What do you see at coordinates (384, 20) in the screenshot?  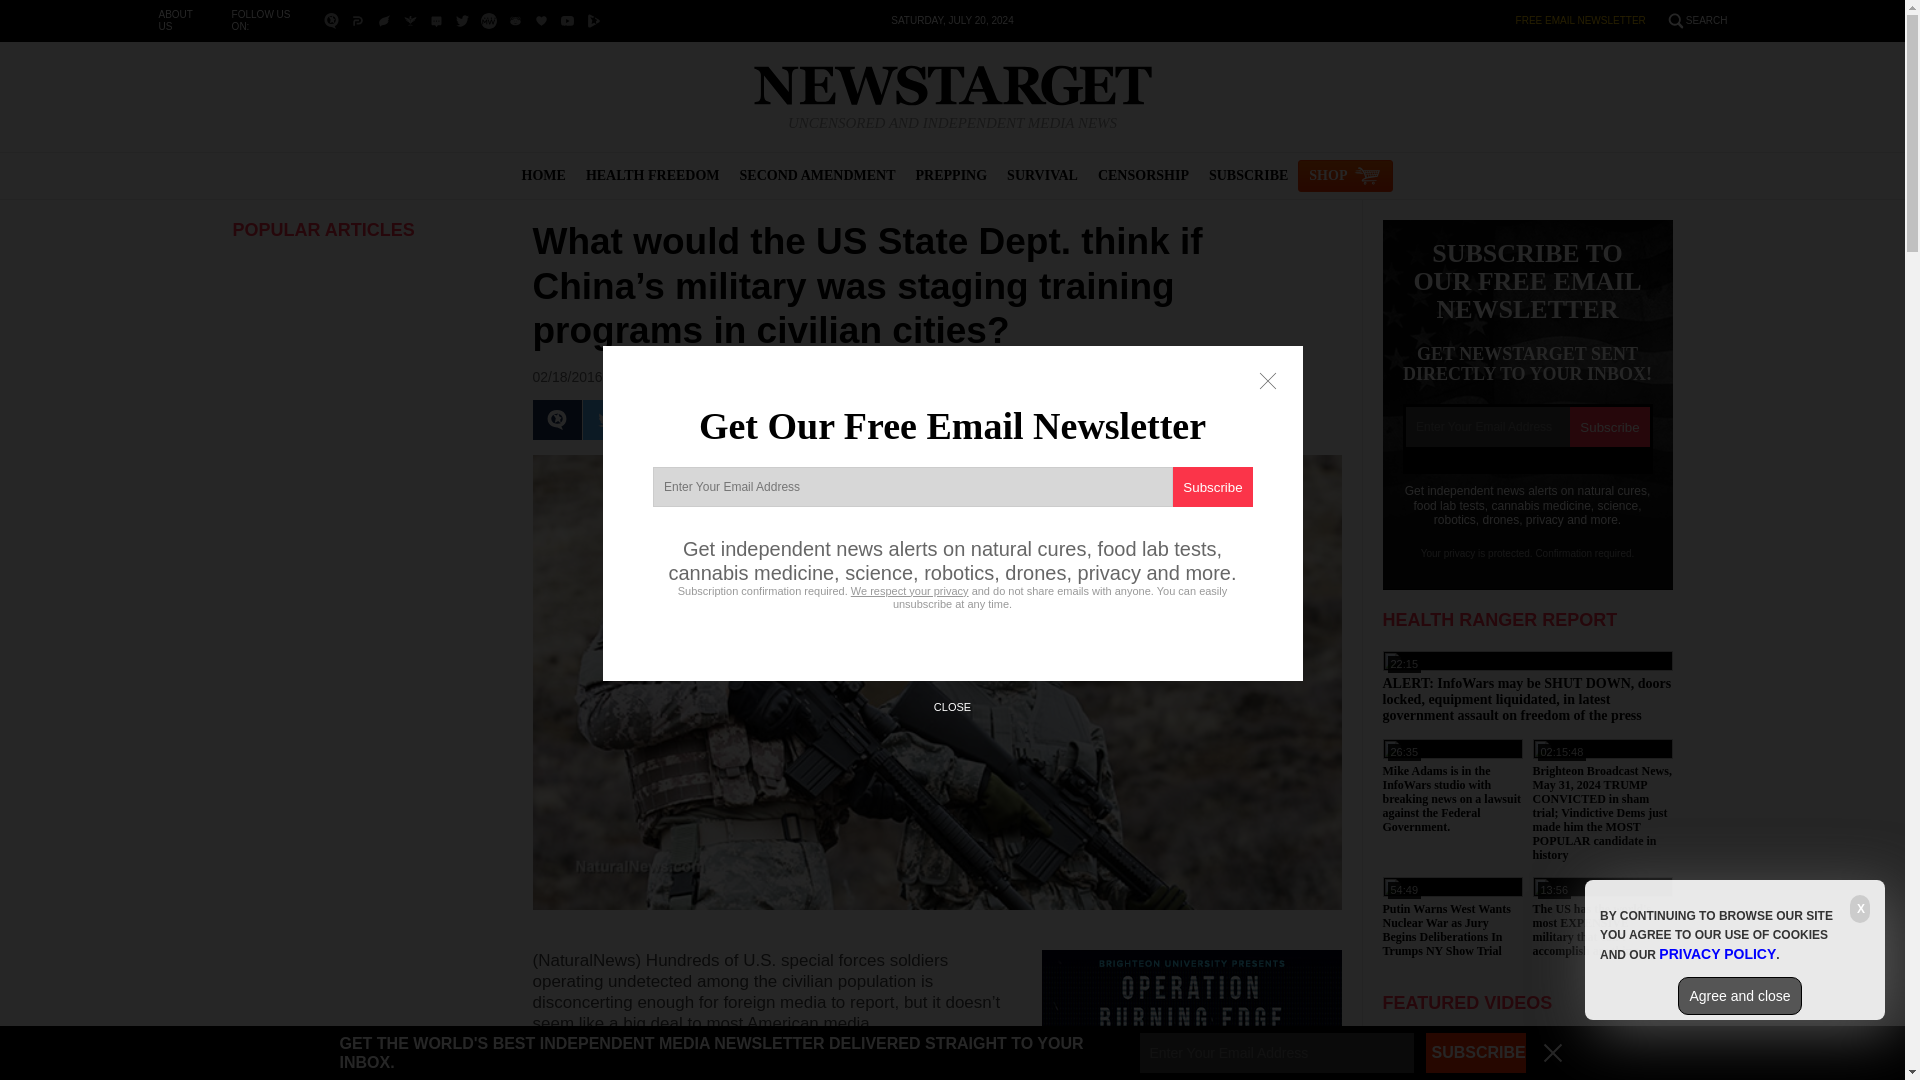 I see `Gettr` at bounding box center [384, 20].